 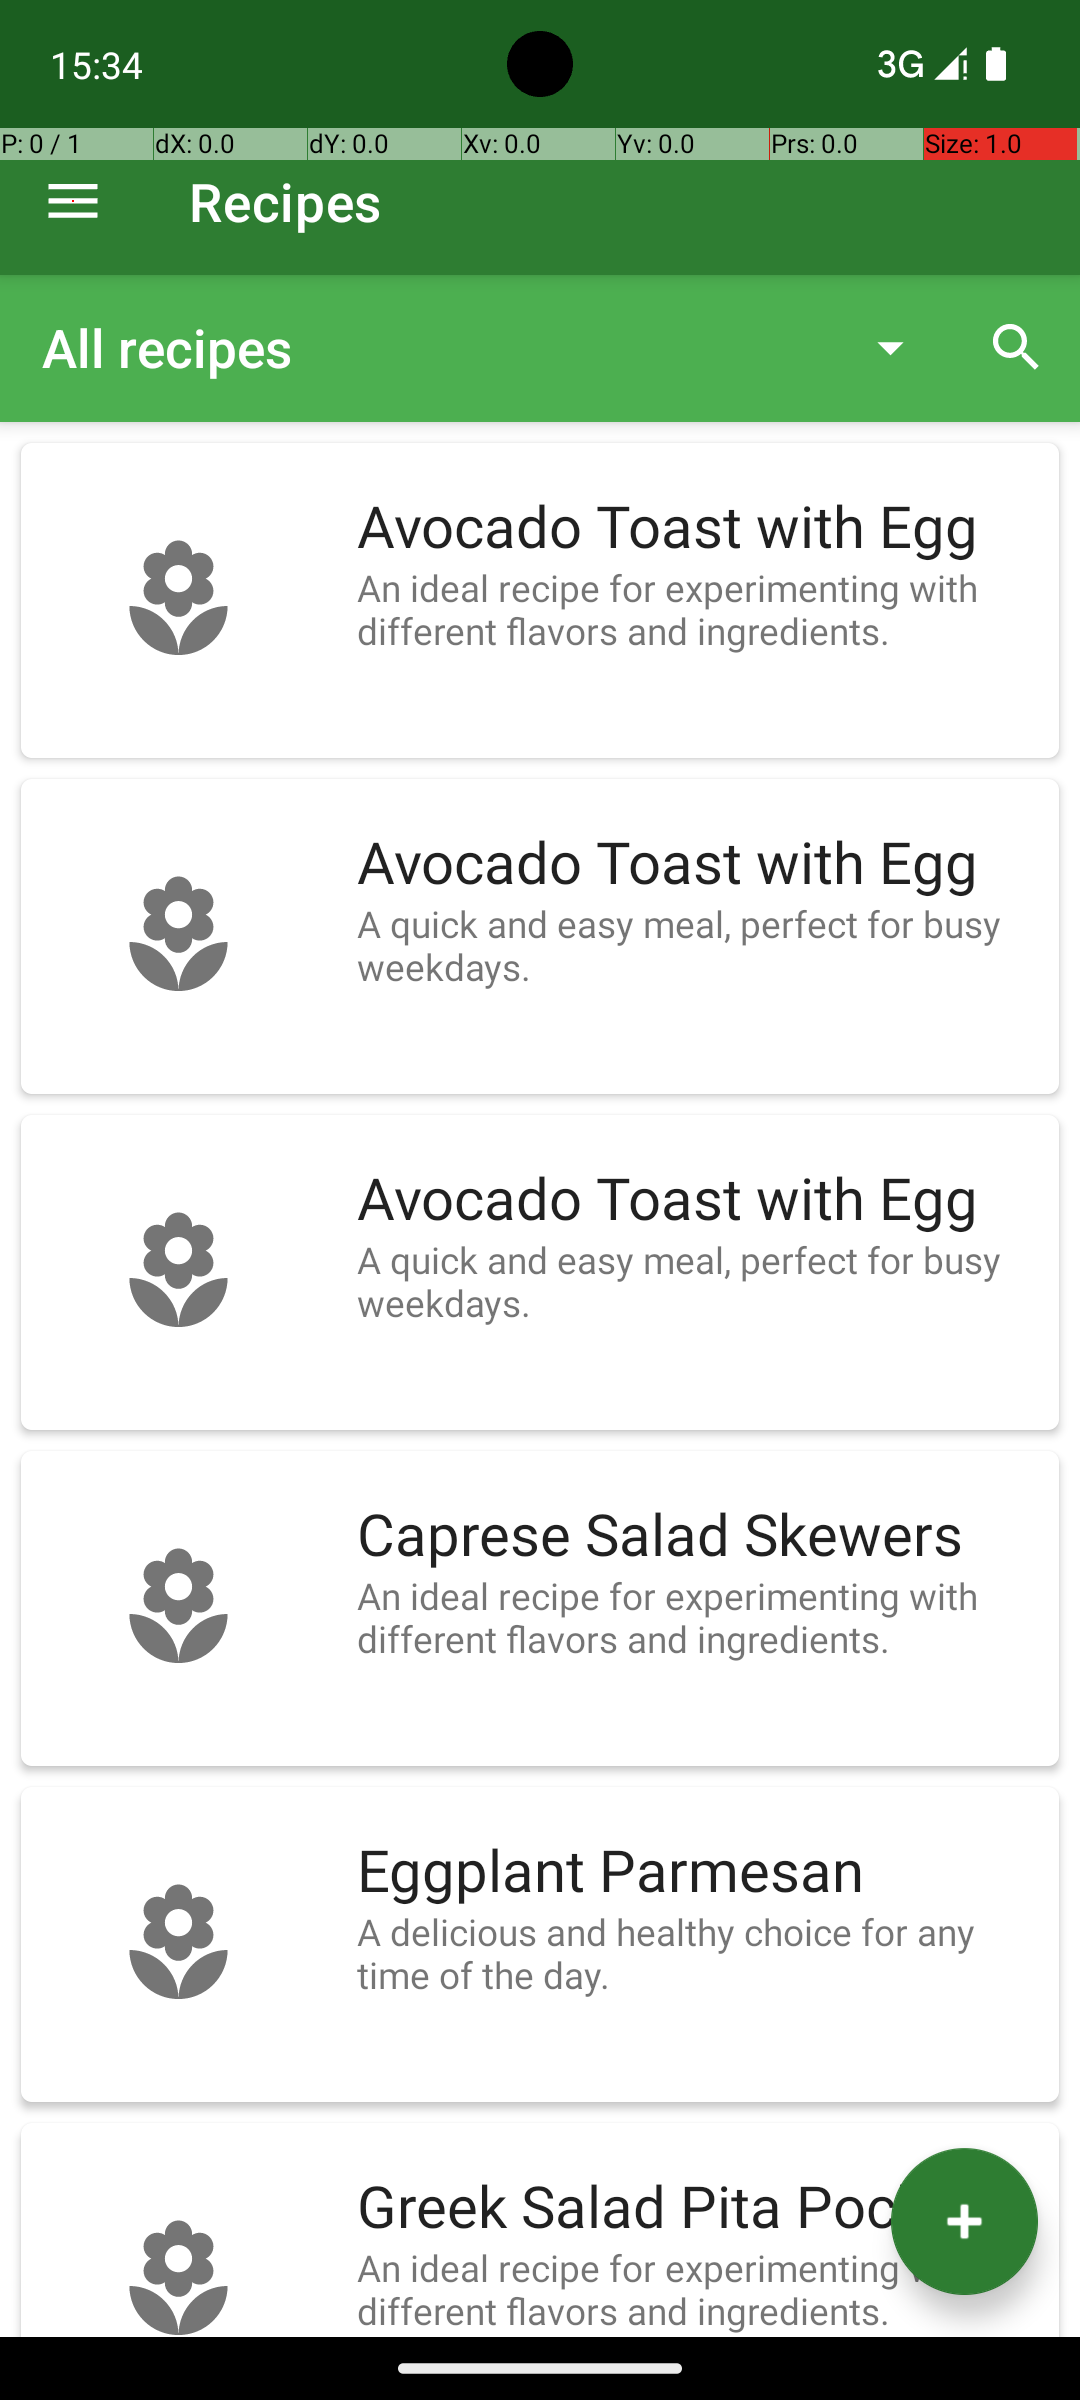 I want to click on New Recipe, so click(x=964, y=2222).